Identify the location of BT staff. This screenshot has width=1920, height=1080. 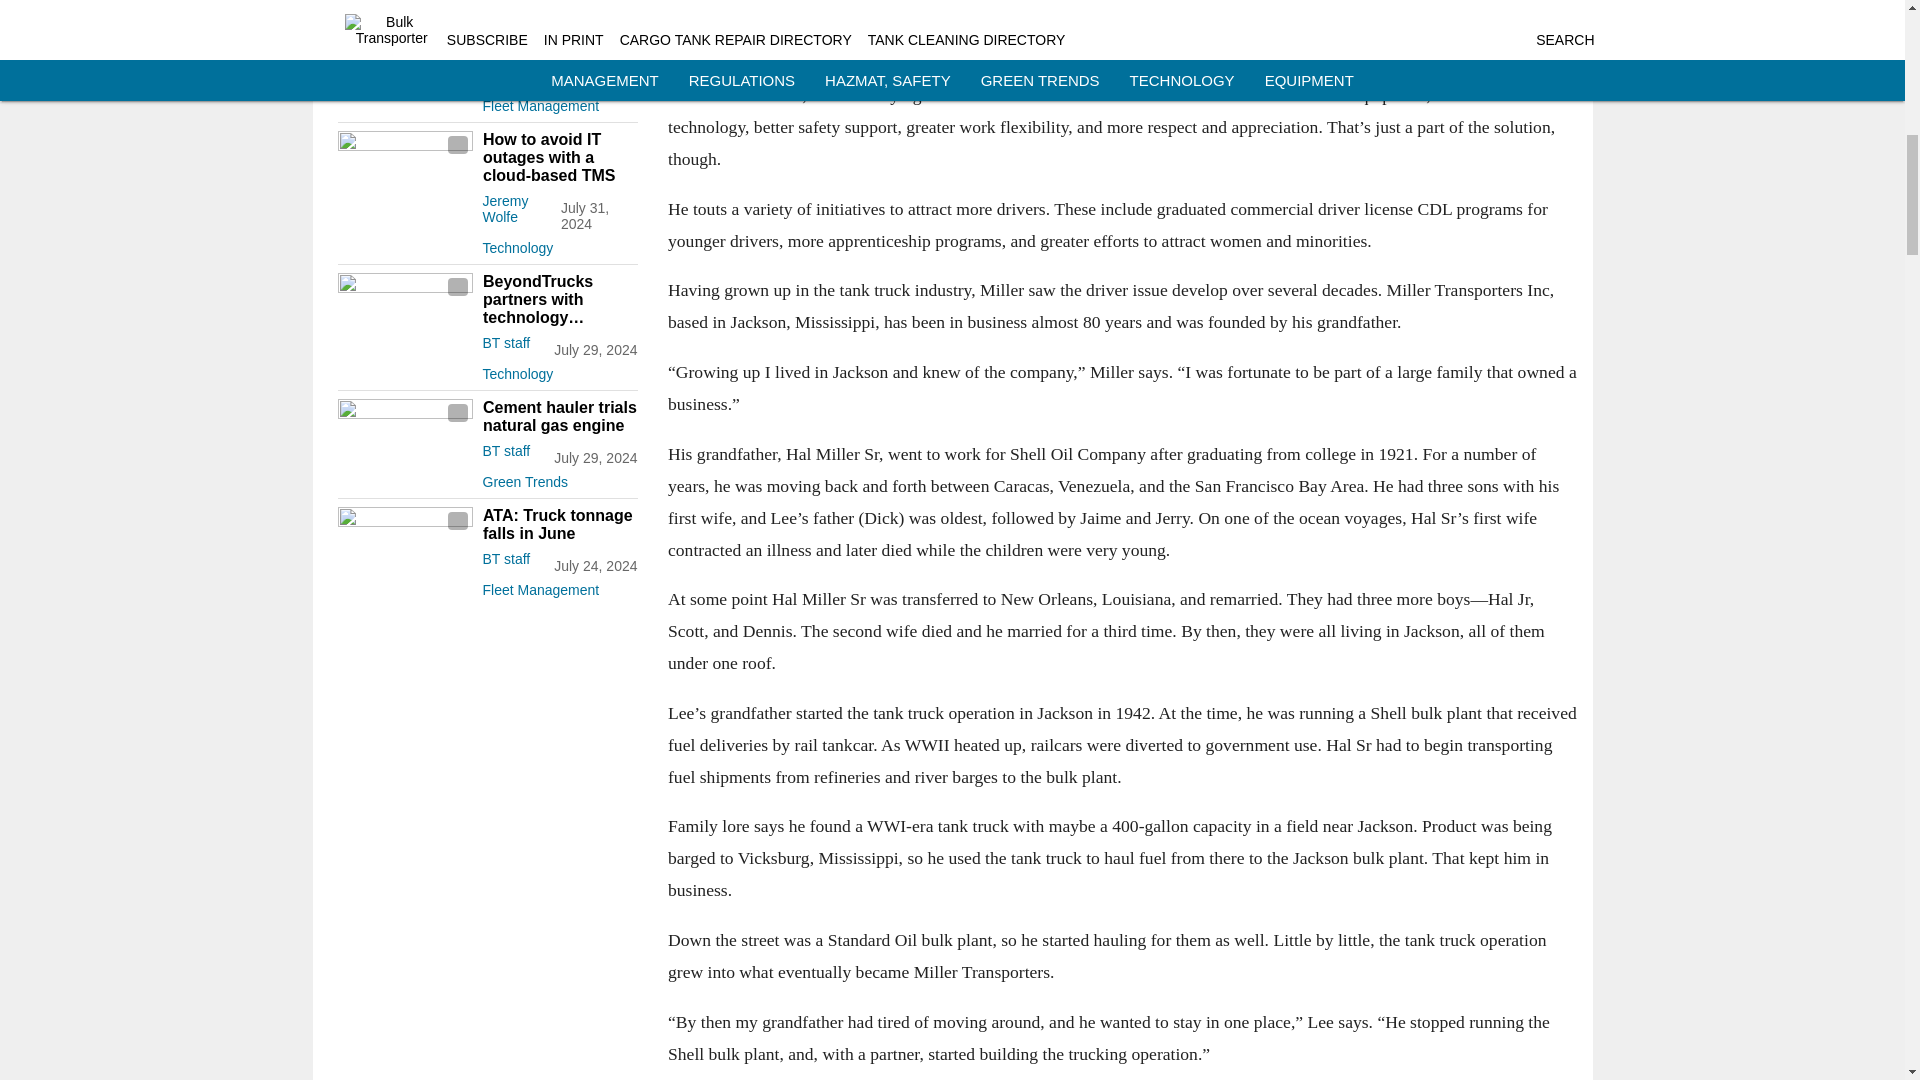
(505, 342).